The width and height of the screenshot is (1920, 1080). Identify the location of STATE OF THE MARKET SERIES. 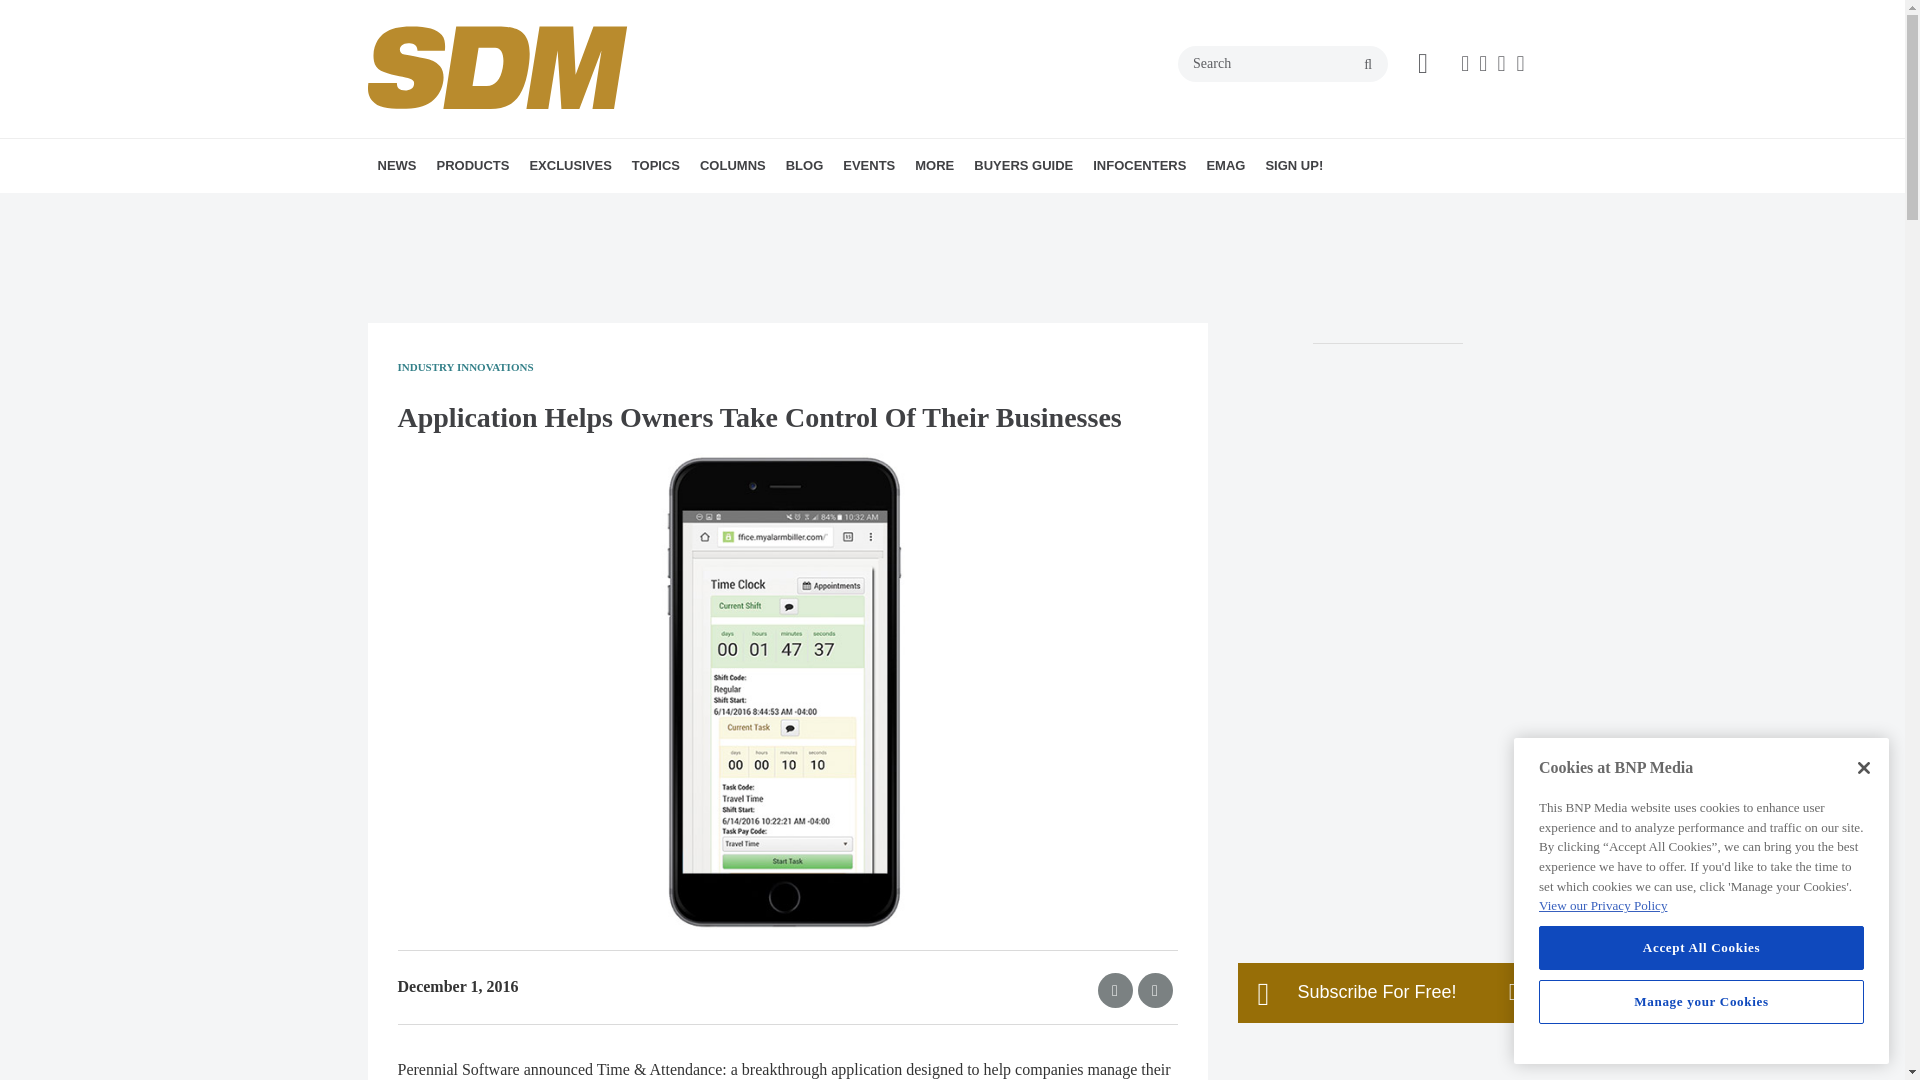
(674, 209).